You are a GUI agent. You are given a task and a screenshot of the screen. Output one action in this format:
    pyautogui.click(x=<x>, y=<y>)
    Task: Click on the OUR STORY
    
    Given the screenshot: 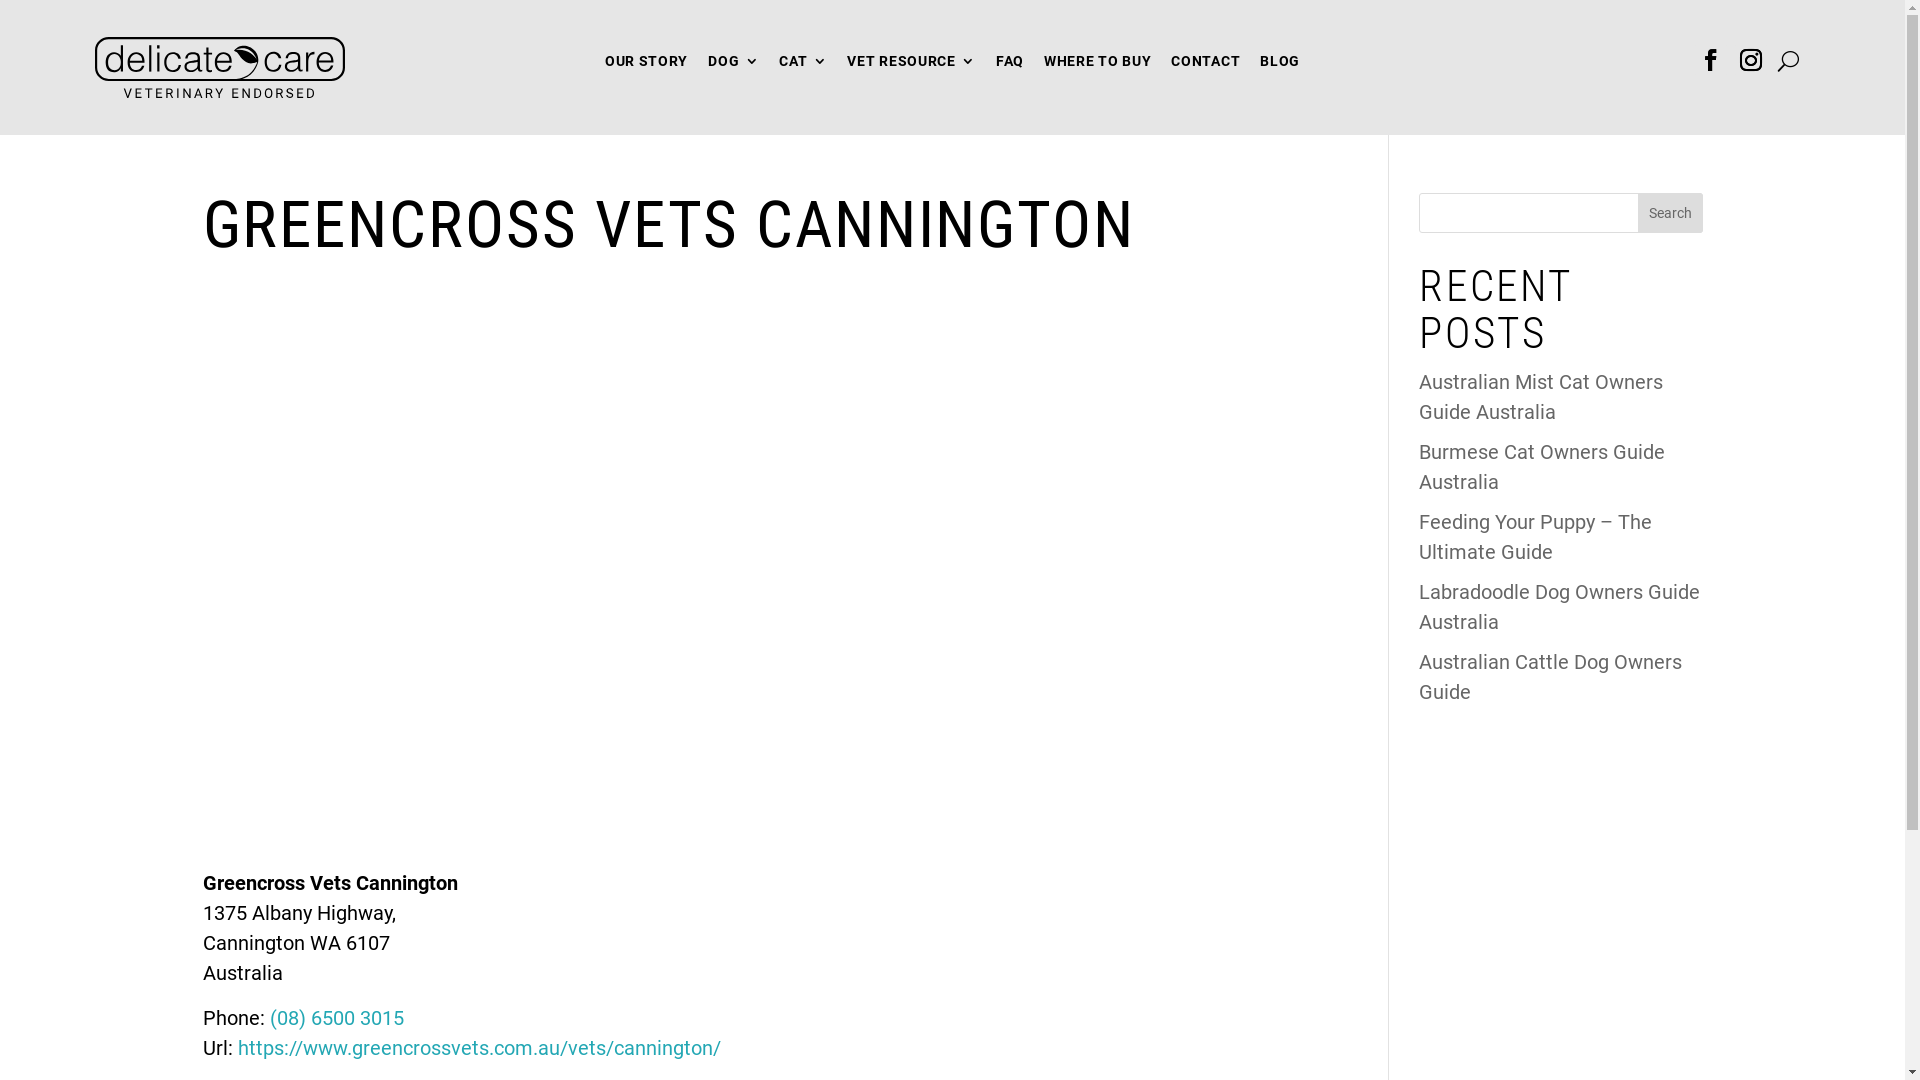 What is the action you would take?
    pyautogui.click(x=646, y=66)
    